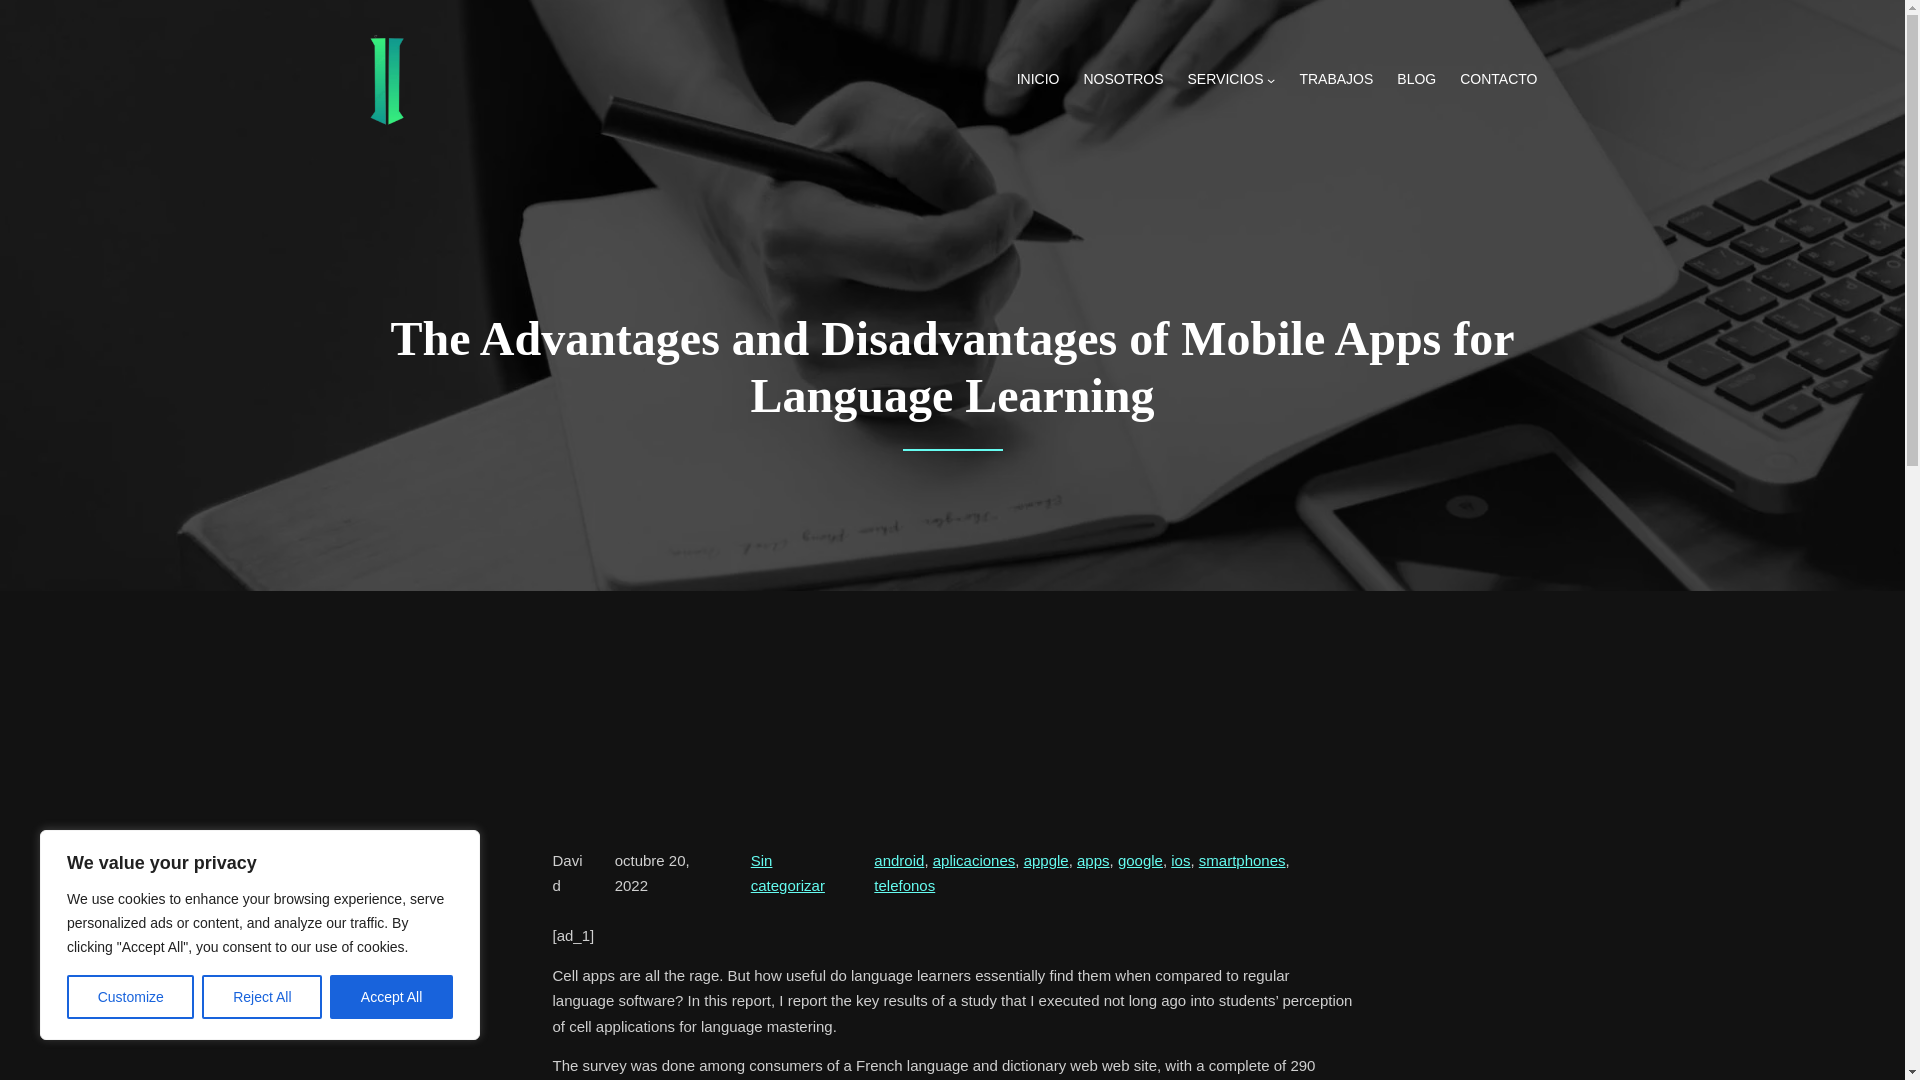  Describe the element at coordinates (130, 997) in the screenshot. I see `Customize` at that location.